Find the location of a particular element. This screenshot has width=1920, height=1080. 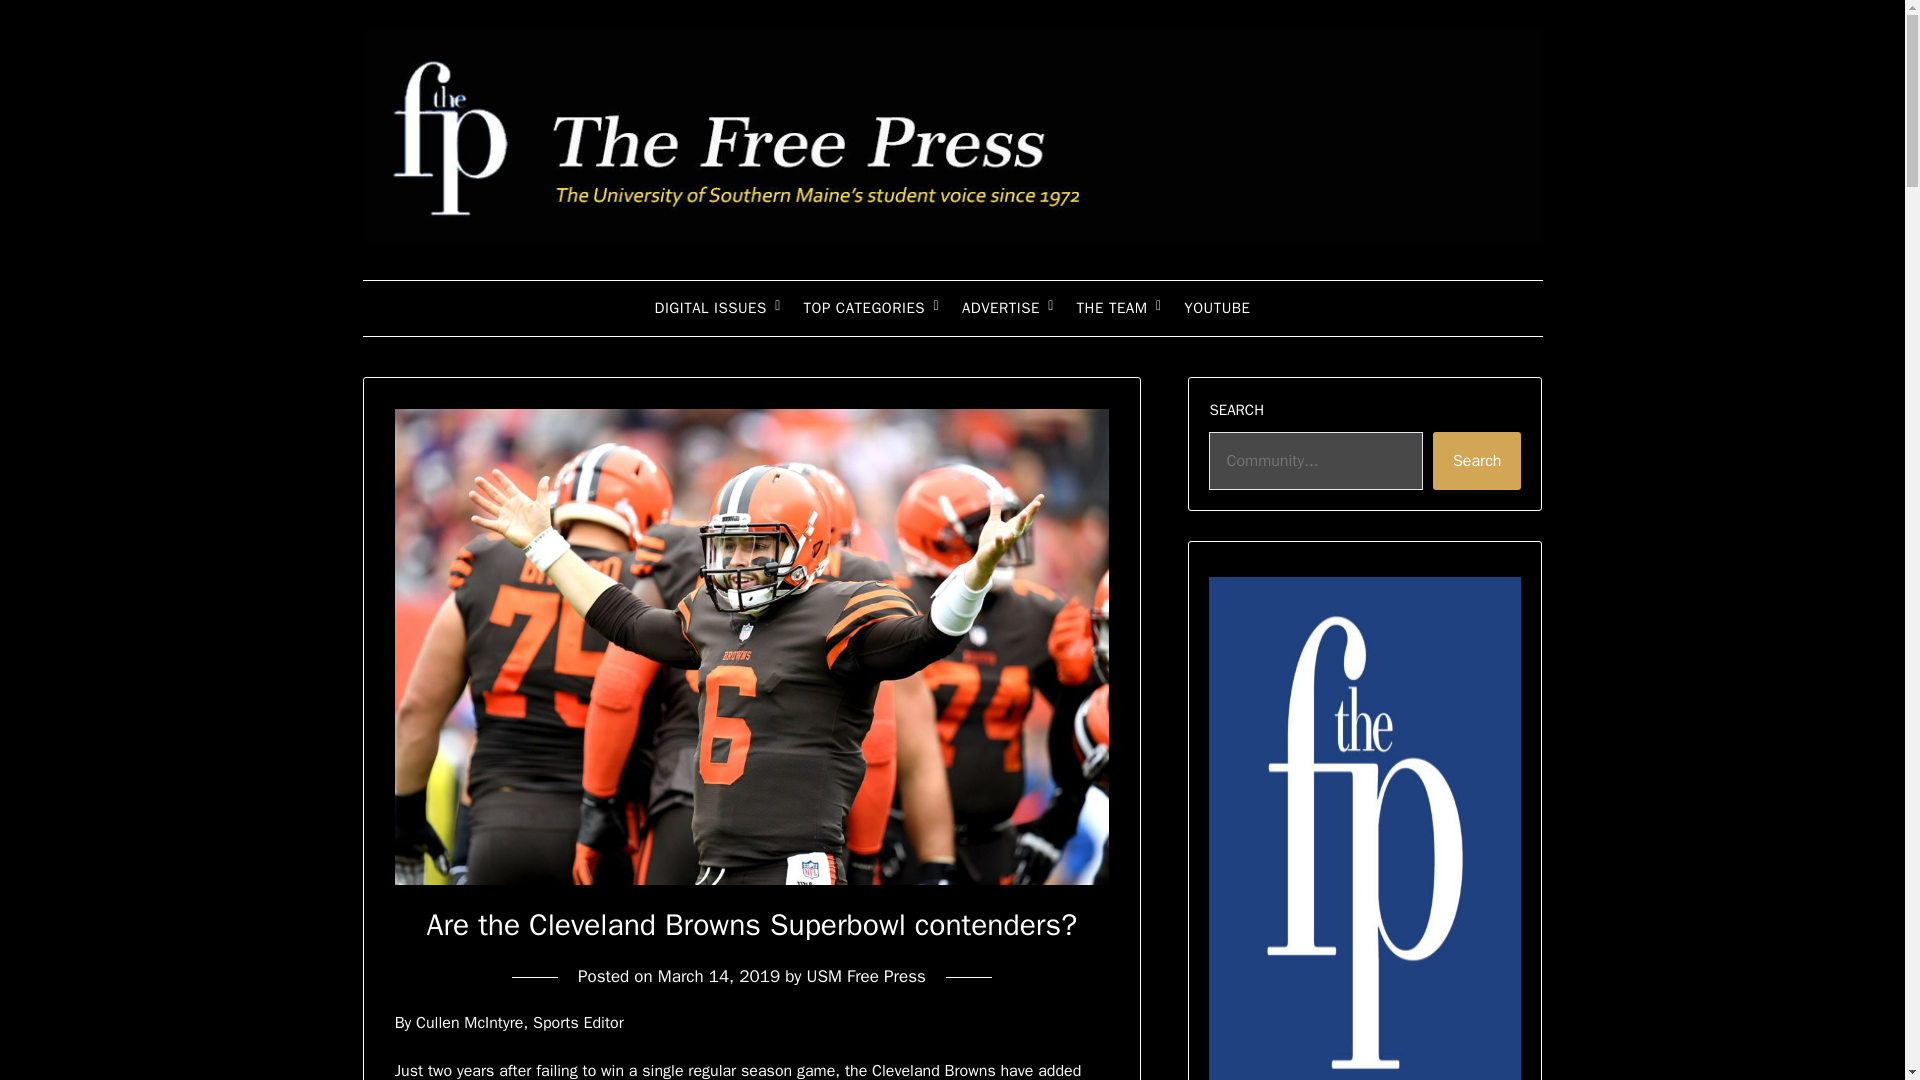

Search is located at coordinates (1477, 461).